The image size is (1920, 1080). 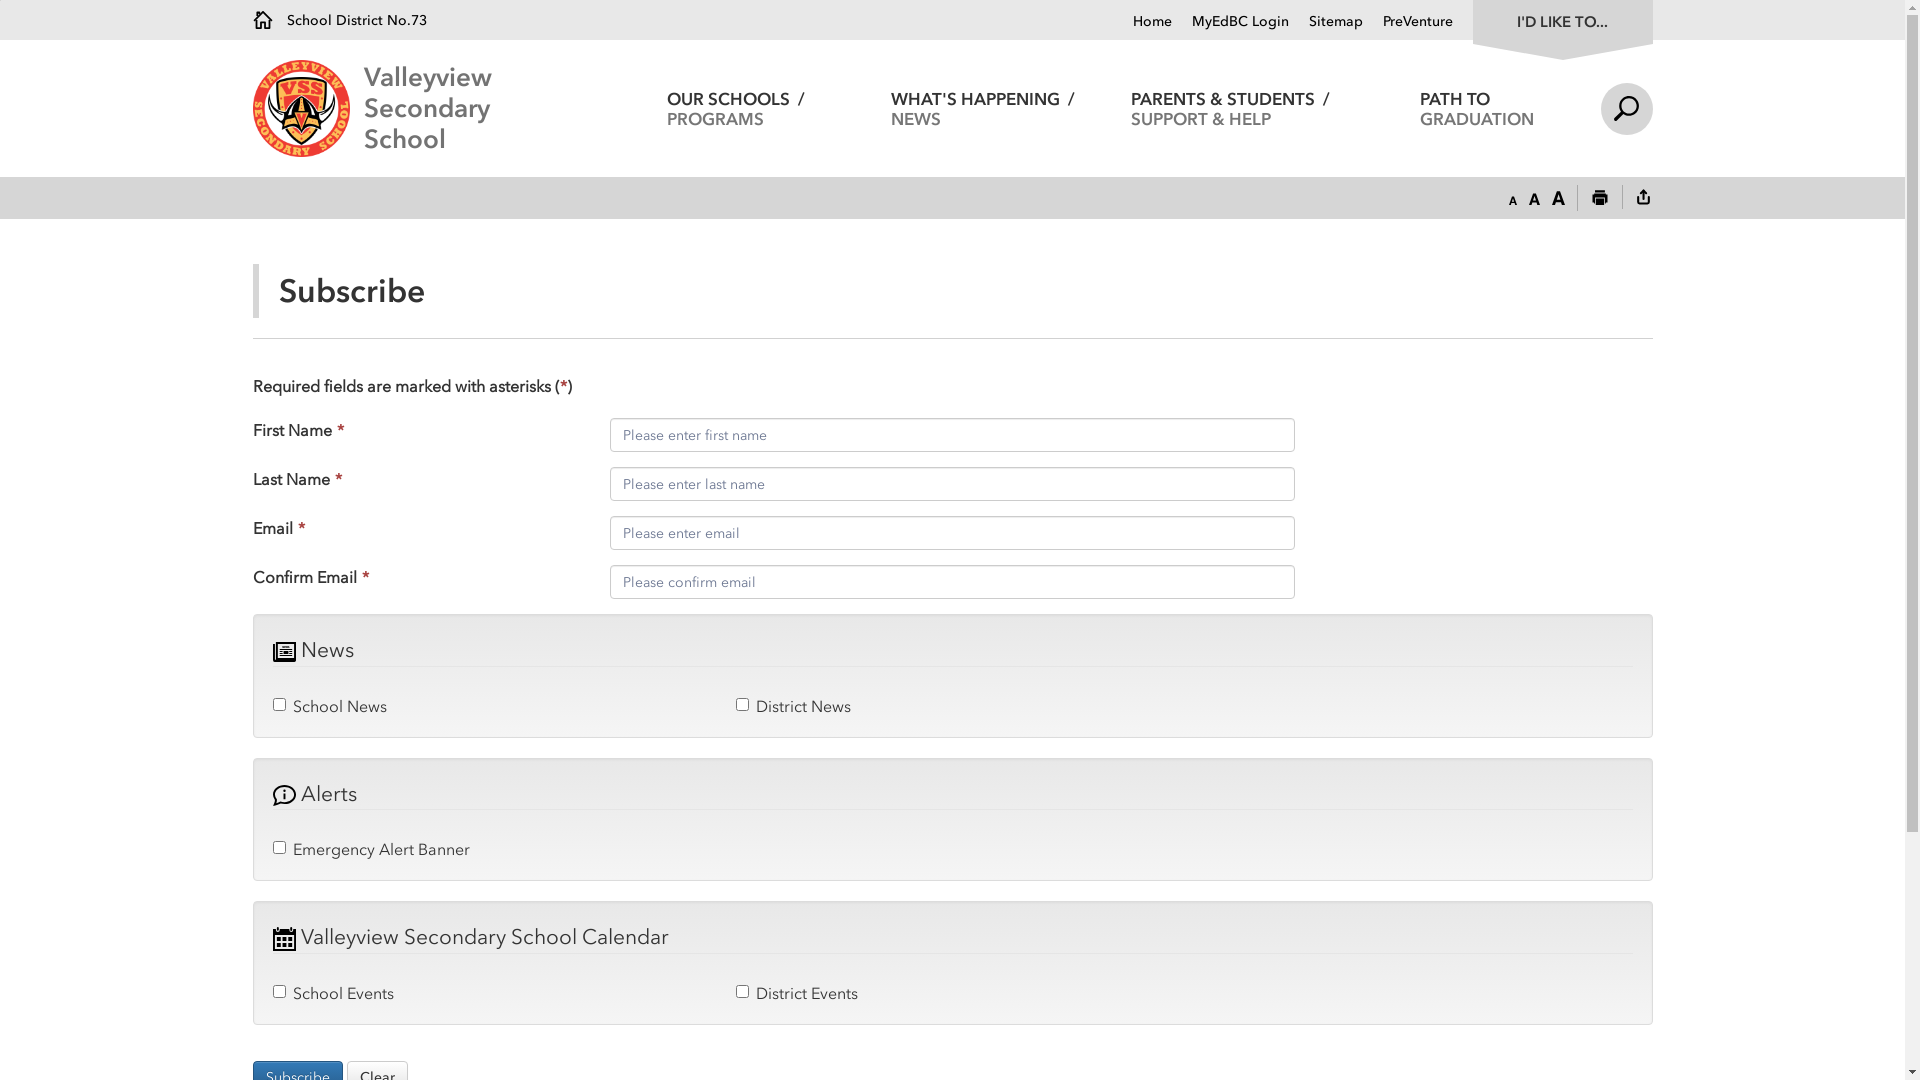 I want to click on Sitemap, so click(x=1325, y=22).